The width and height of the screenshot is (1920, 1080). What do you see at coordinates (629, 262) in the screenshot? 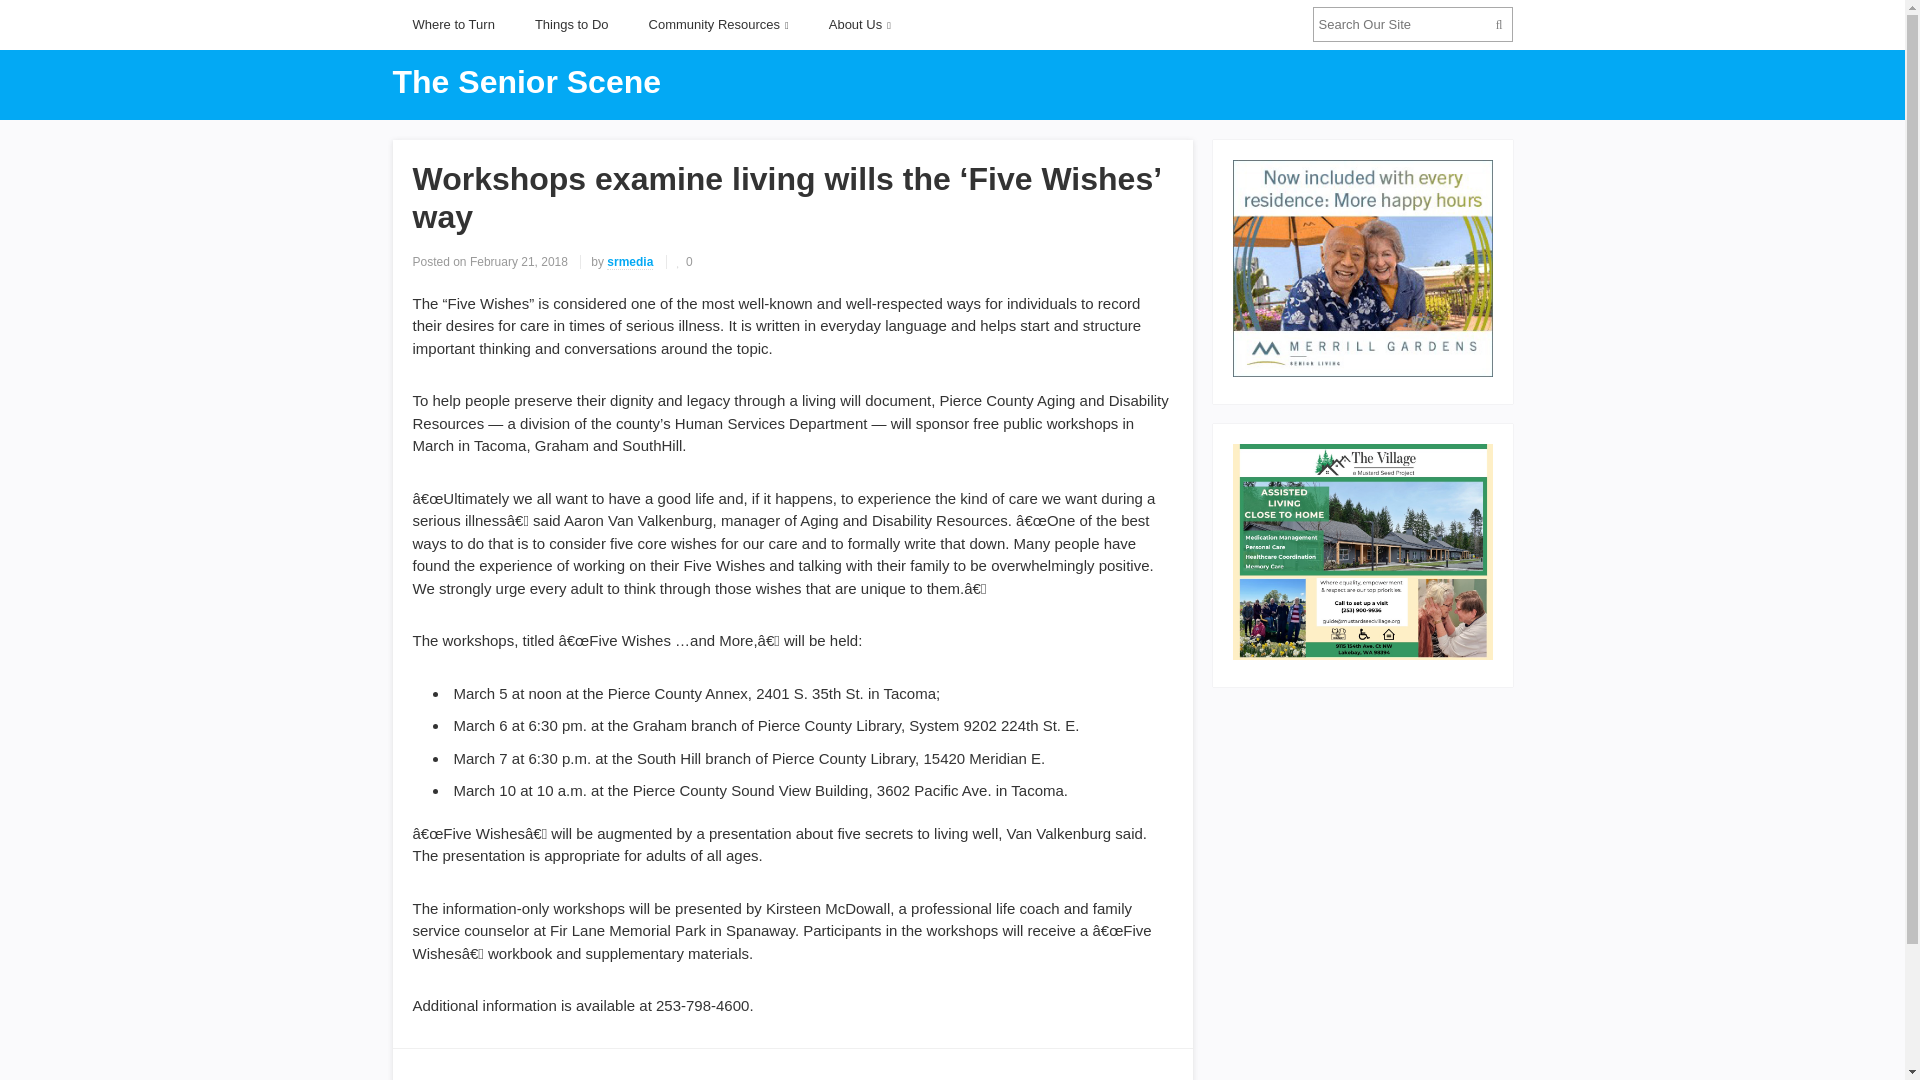
I see `srmedia` at bounding box center [629, 262].